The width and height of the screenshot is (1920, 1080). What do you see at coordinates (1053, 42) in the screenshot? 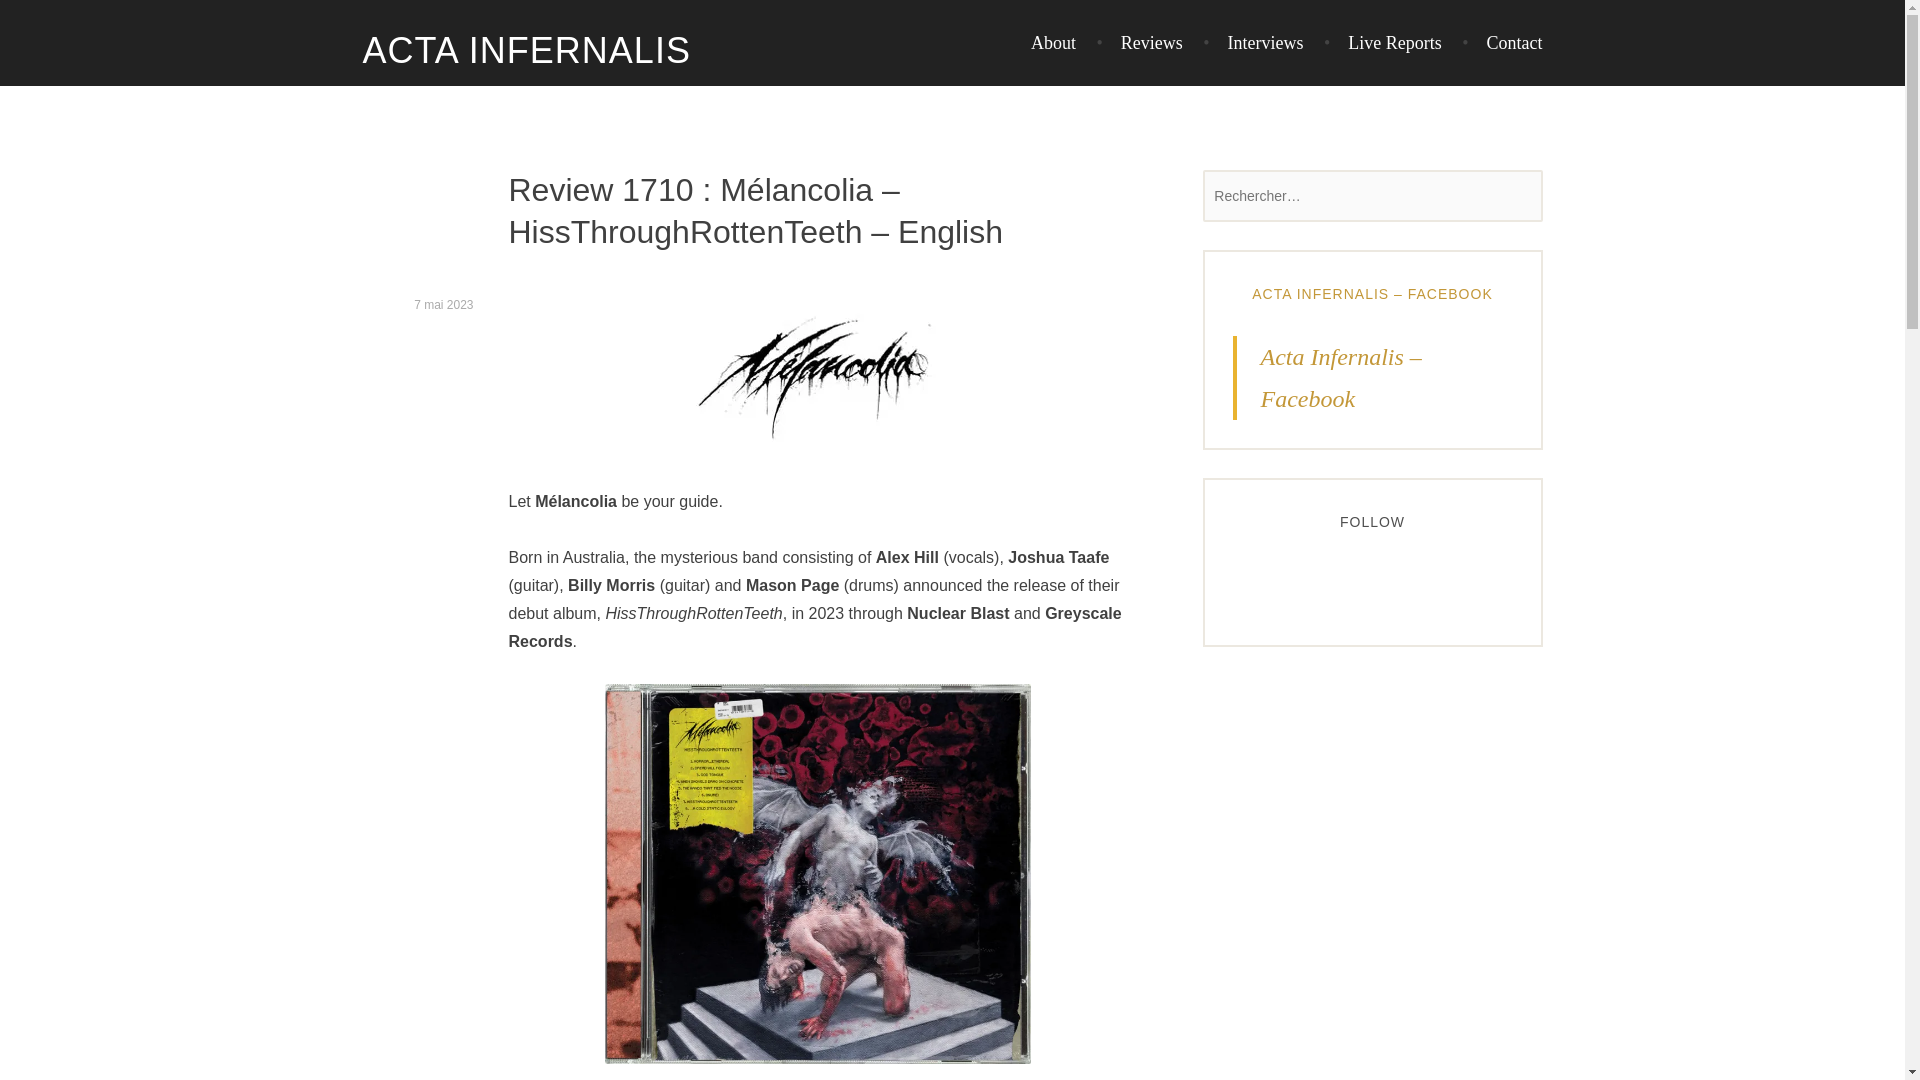
I see `About` at bounding box center [1053, 42].